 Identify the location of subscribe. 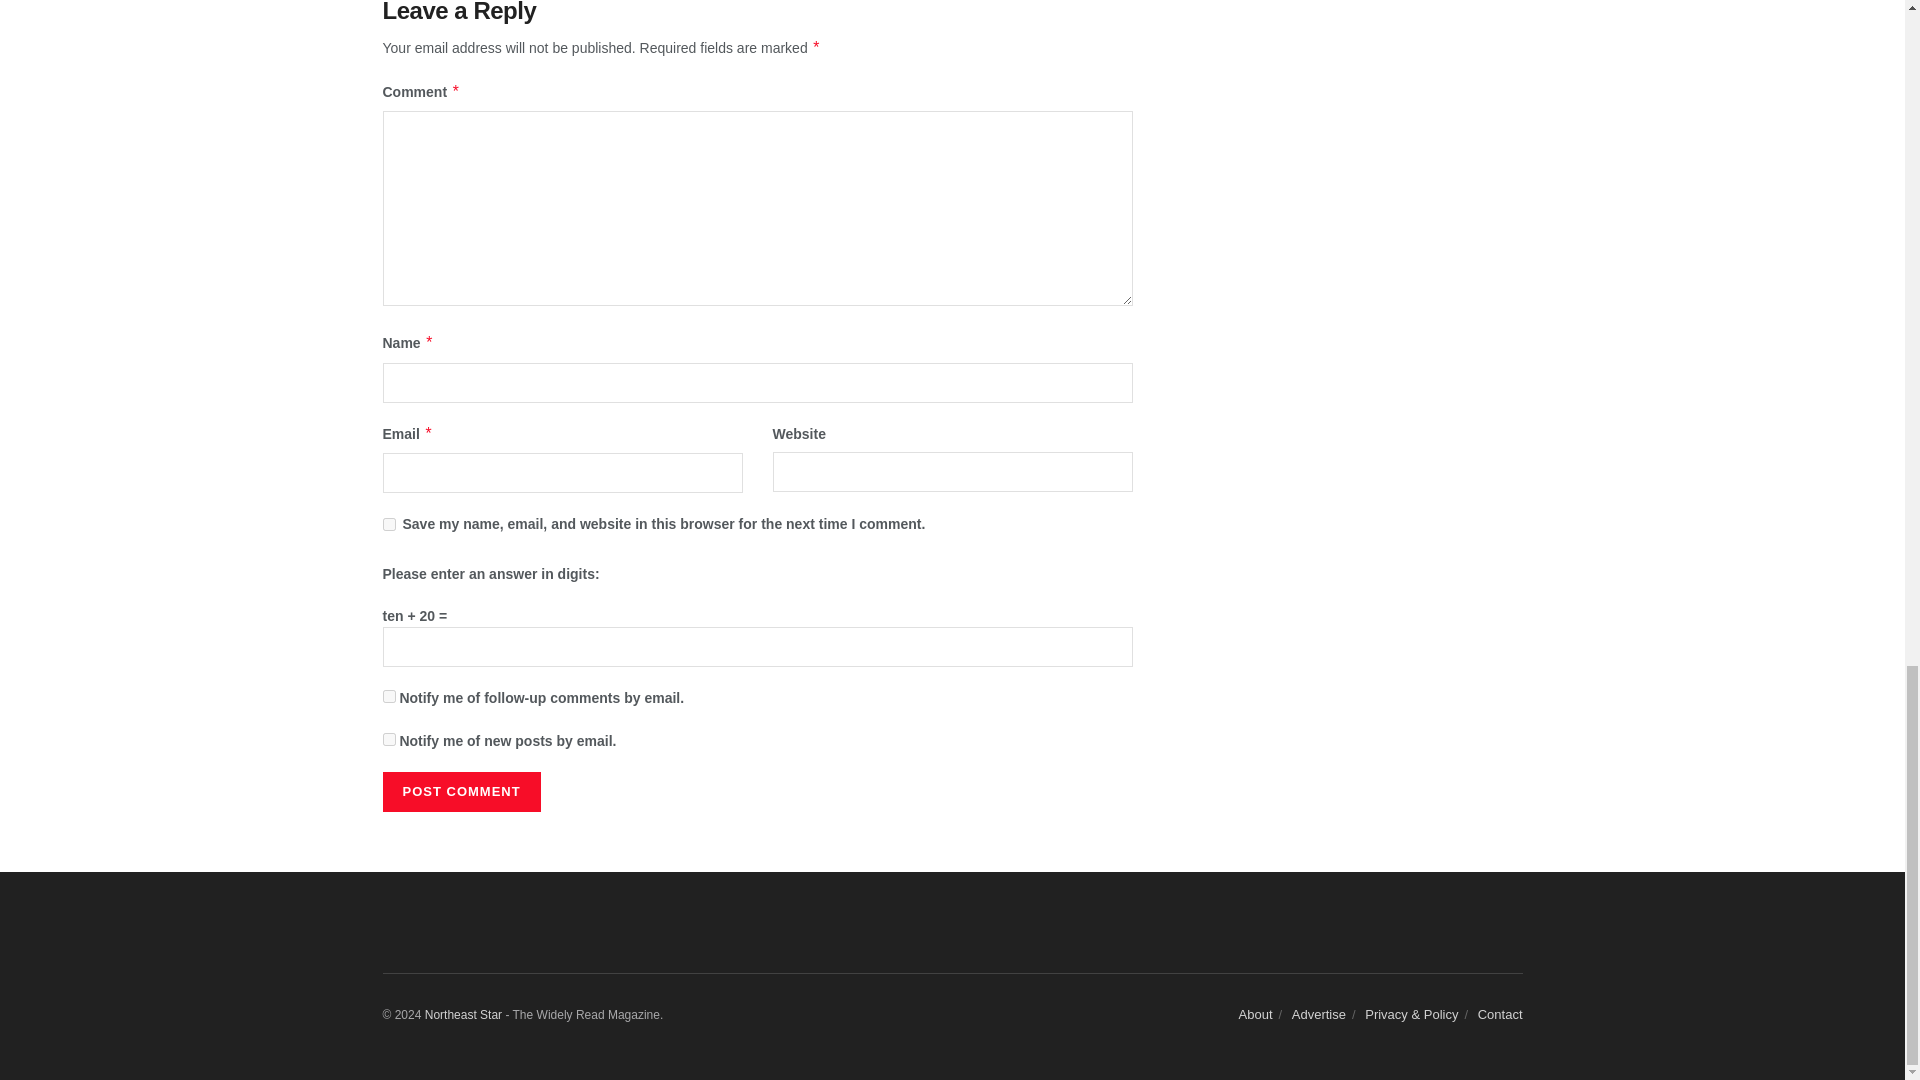
(388, 696).